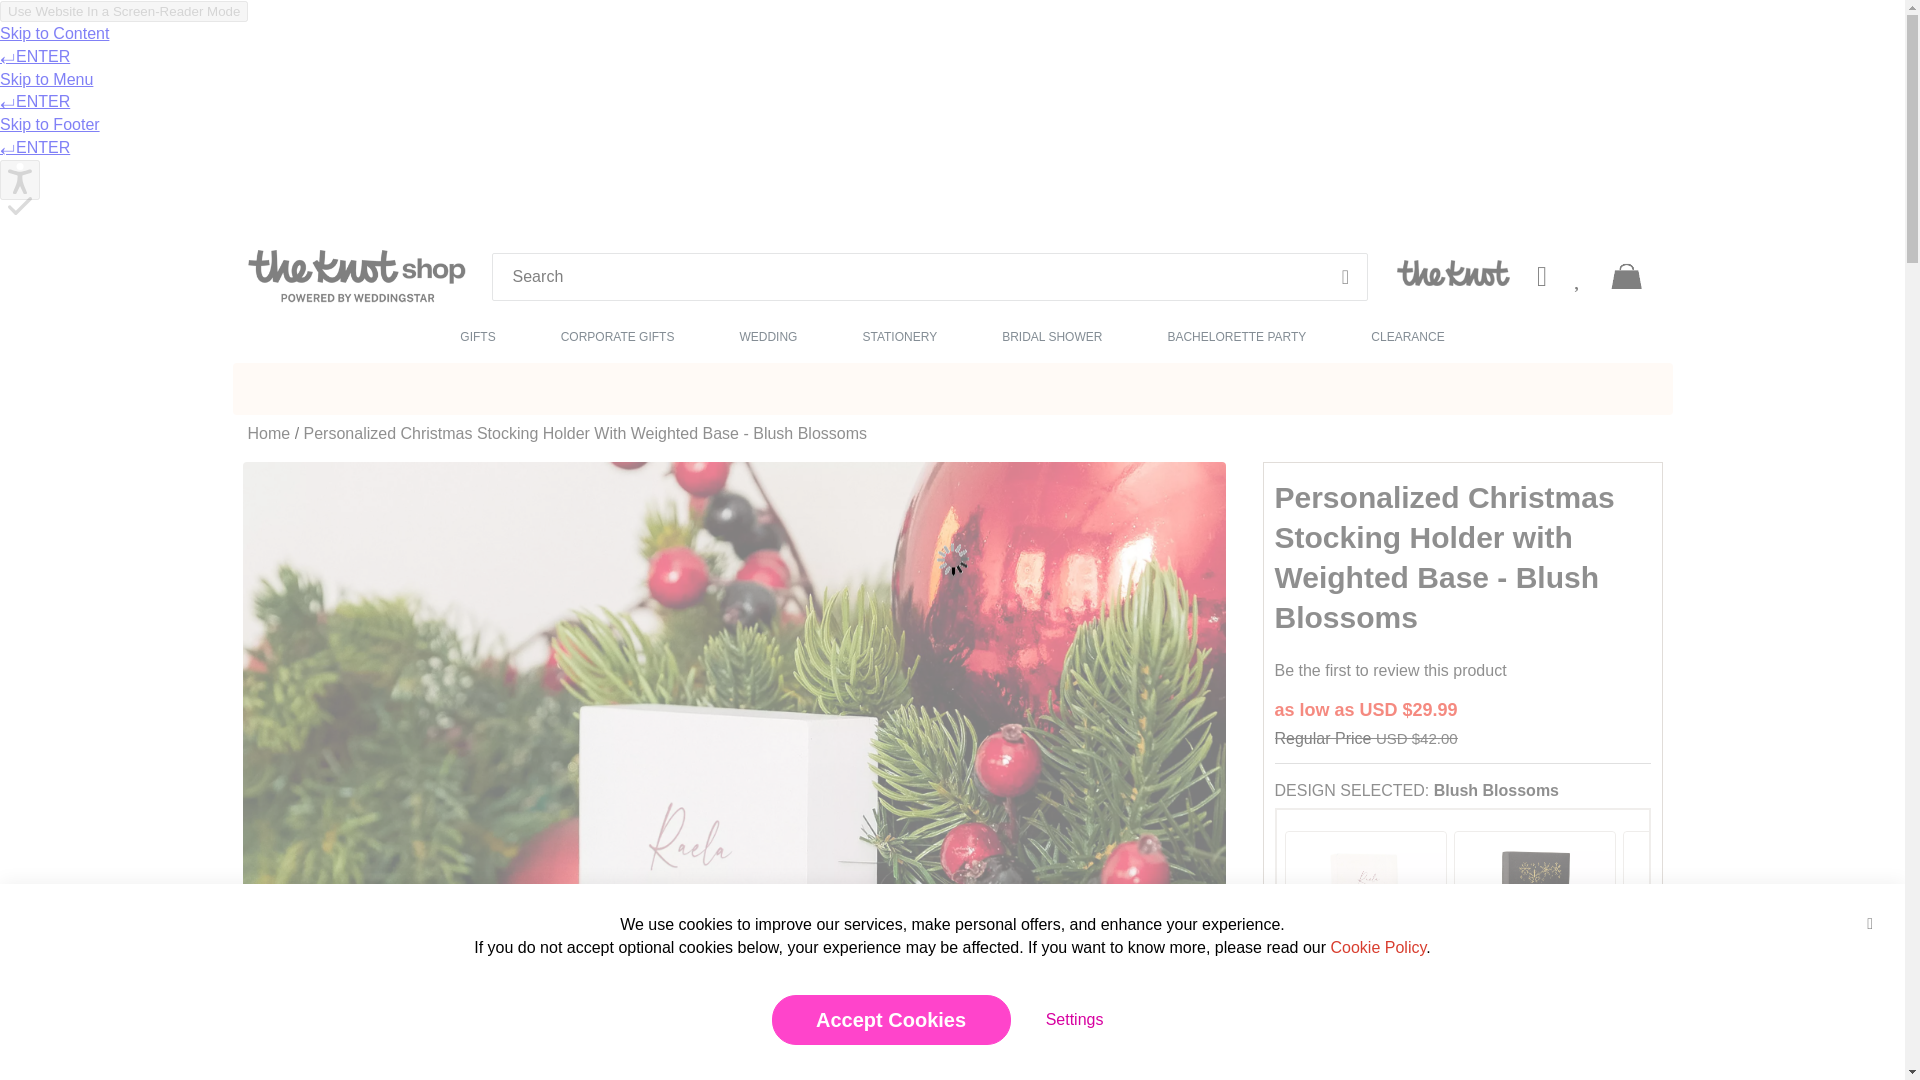 This screenshot has width=1920, height=1080. What do you see at coordinates (269, 433) in the screenshot?
I see `Go to Home Page` at bounding box center [269, 433].